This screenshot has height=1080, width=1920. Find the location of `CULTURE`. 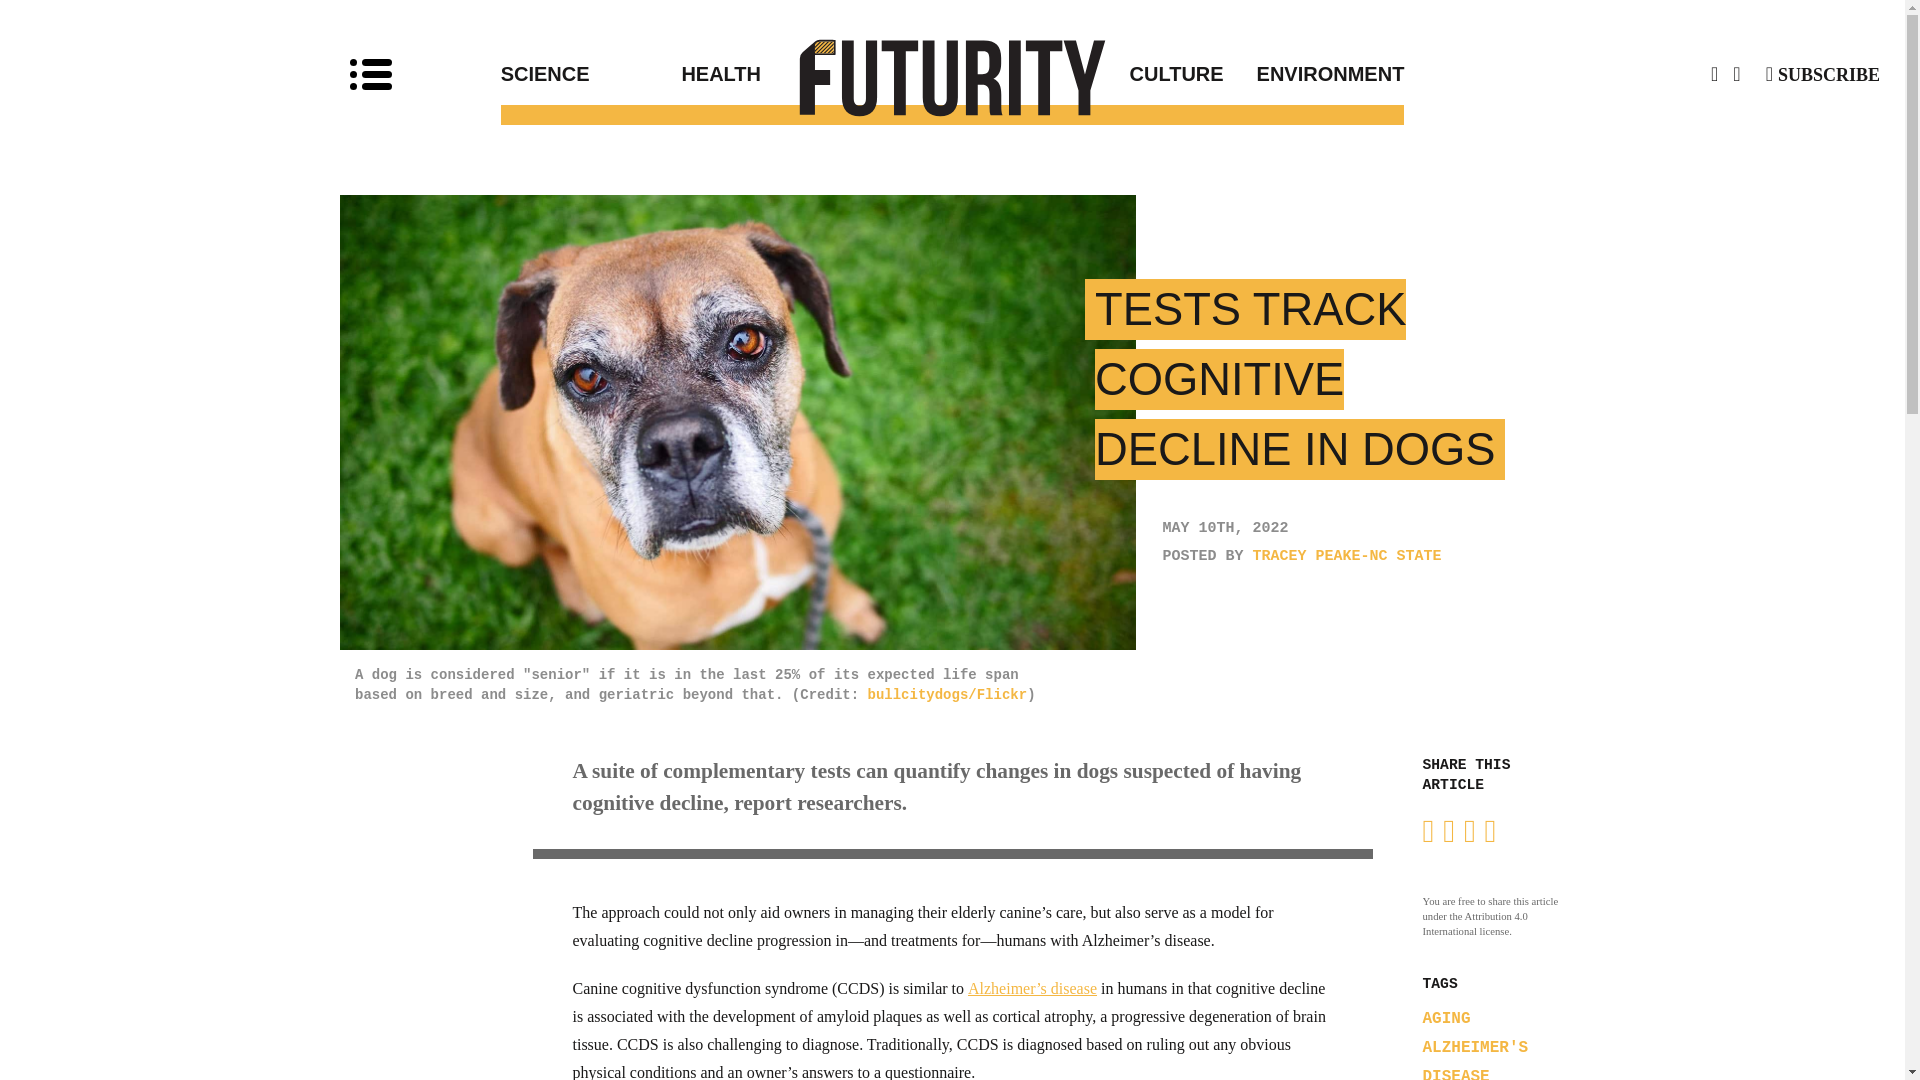

CULTURE is located at coordinates (1088, 74).